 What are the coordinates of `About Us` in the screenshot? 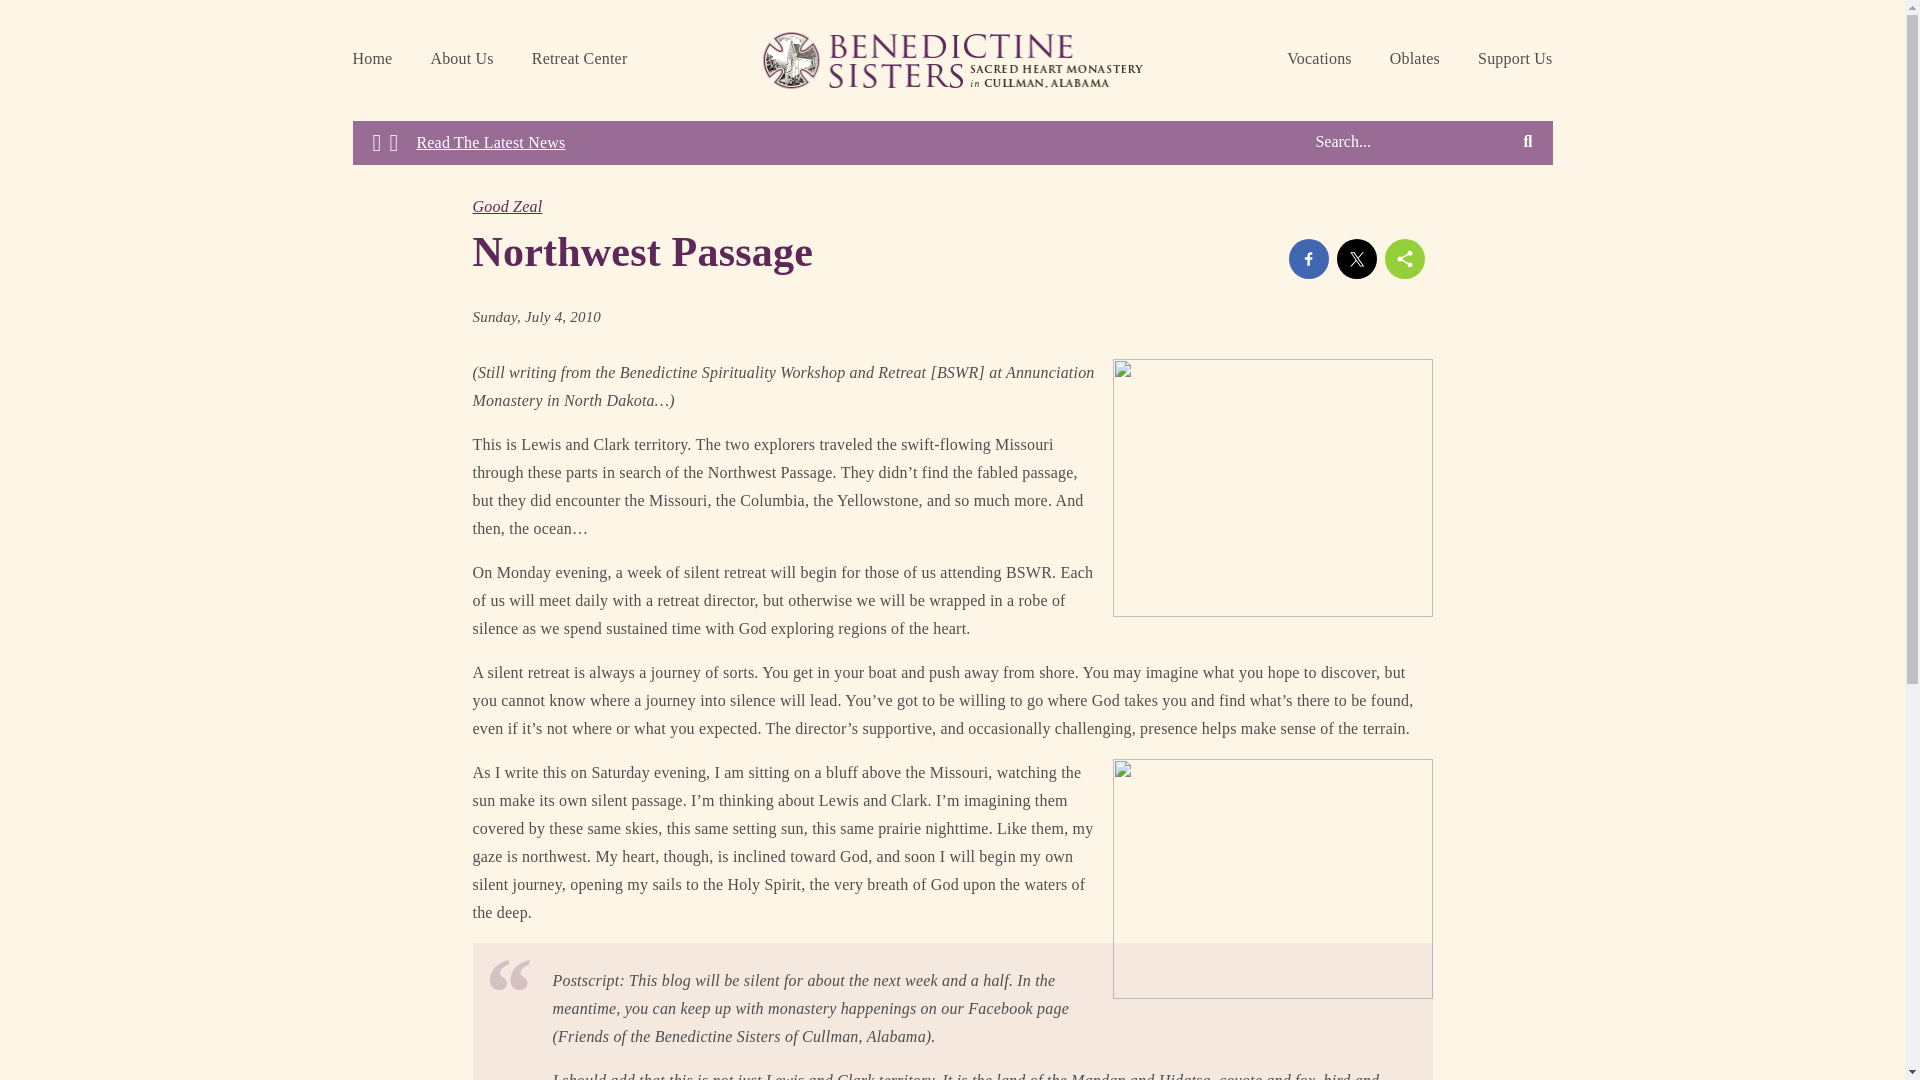 It's located at (462, 60).